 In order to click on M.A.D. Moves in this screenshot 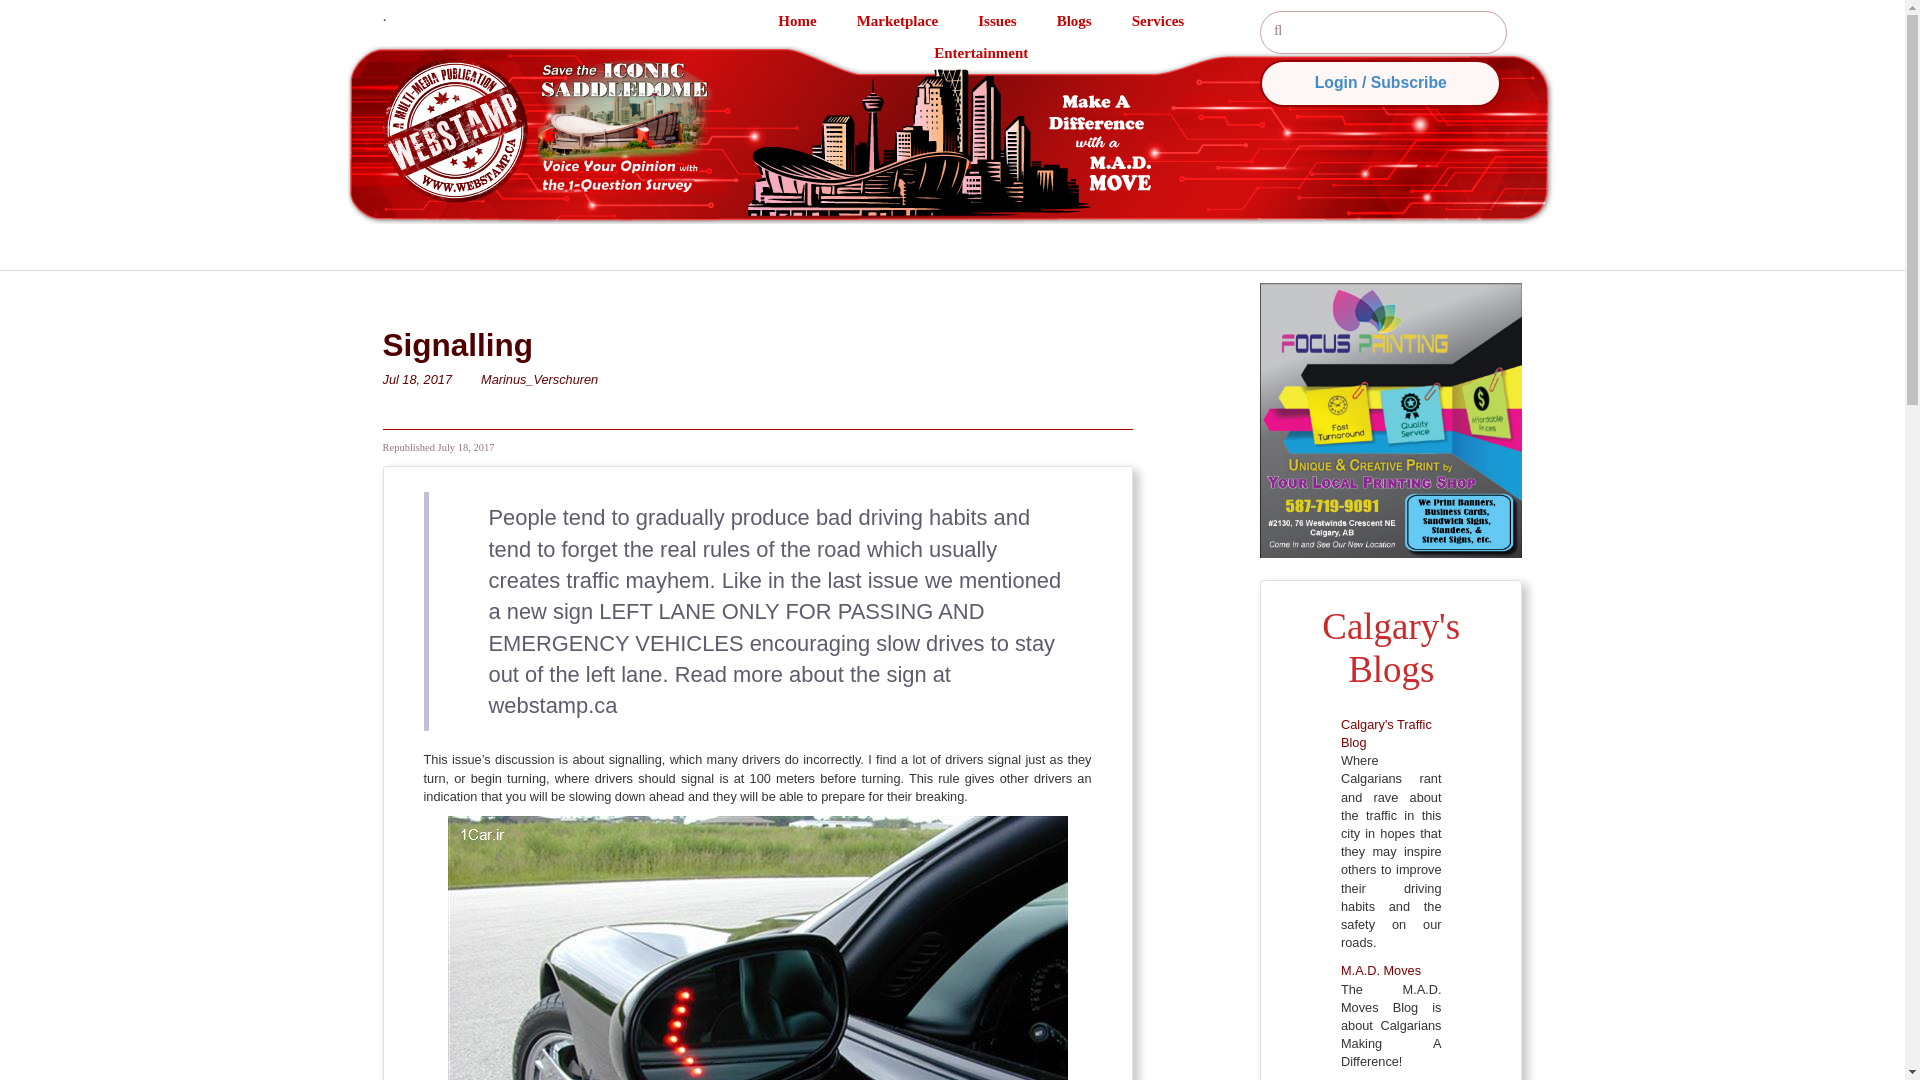, I will do `click(1380, 970)`.